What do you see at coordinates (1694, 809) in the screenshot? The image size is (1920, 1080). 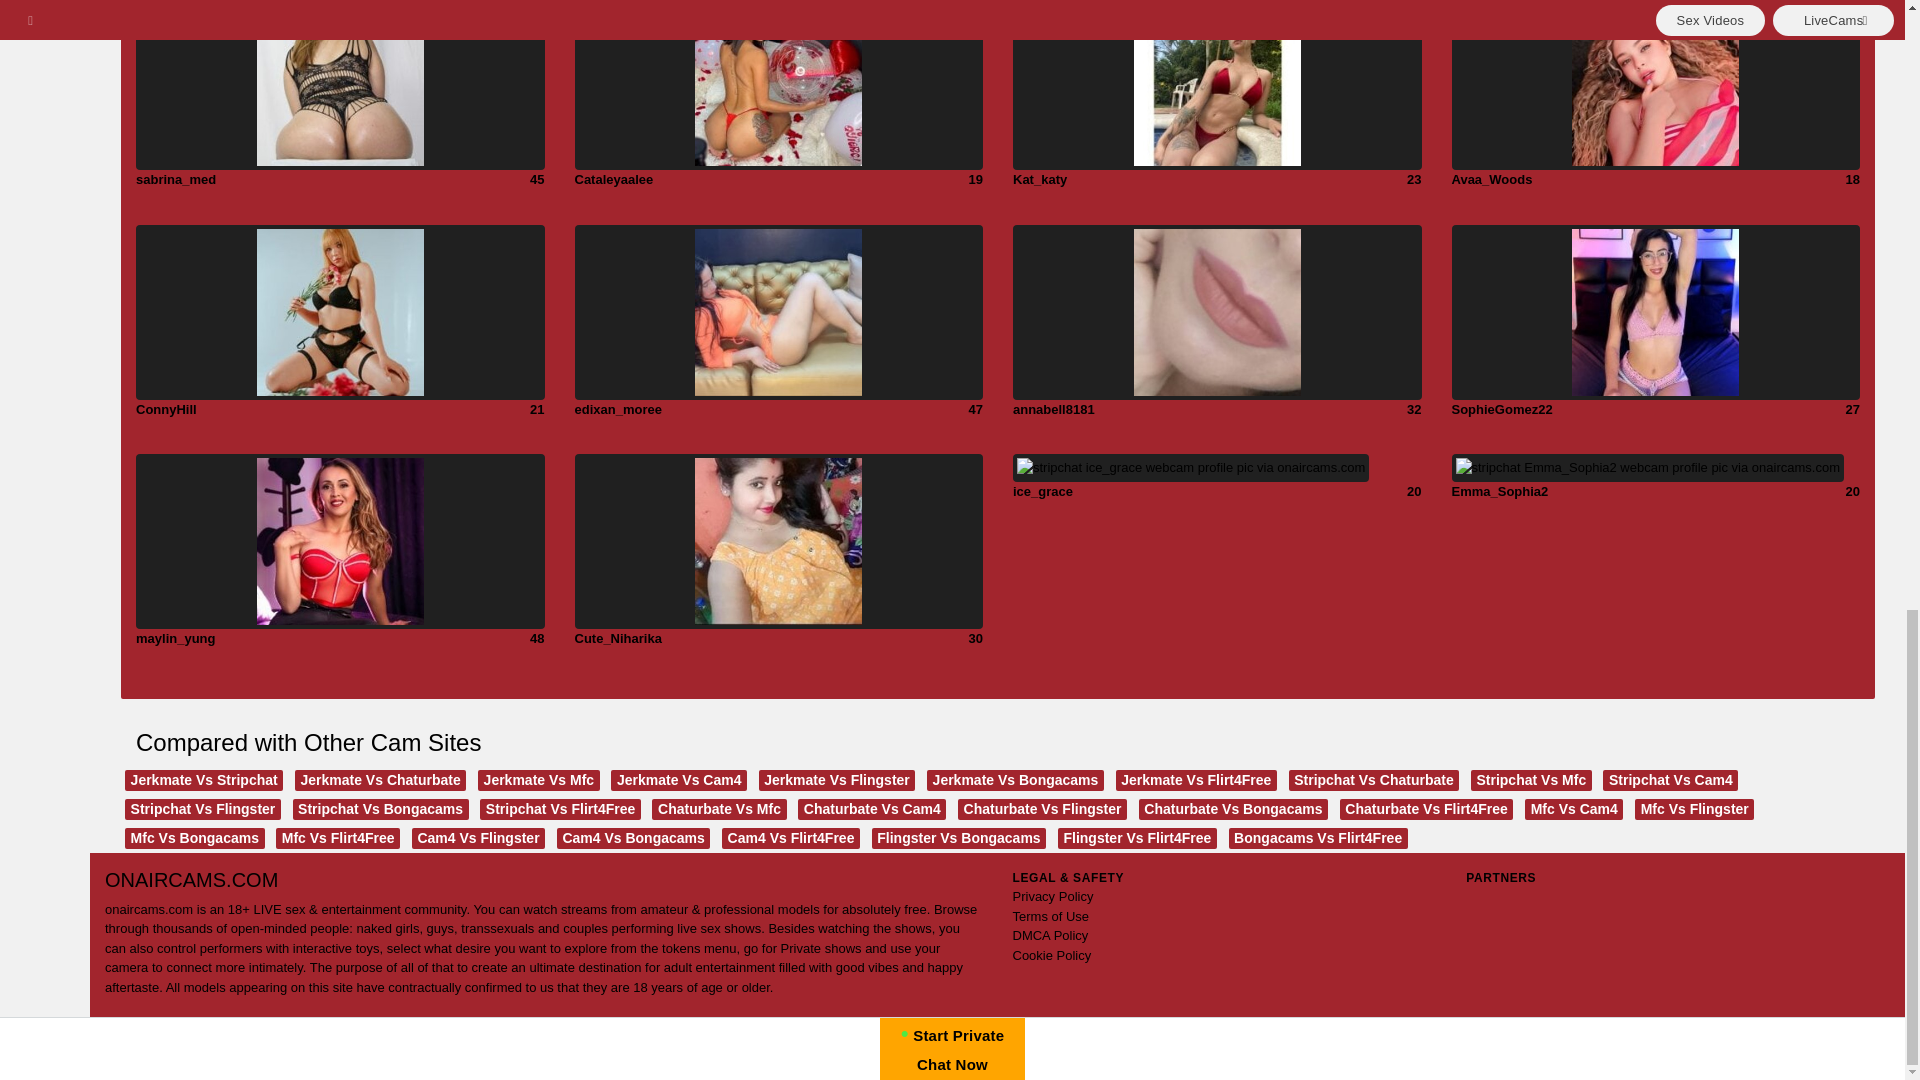 I see `Compare MFC vs Flingster` at bounding box center [1694, 809].